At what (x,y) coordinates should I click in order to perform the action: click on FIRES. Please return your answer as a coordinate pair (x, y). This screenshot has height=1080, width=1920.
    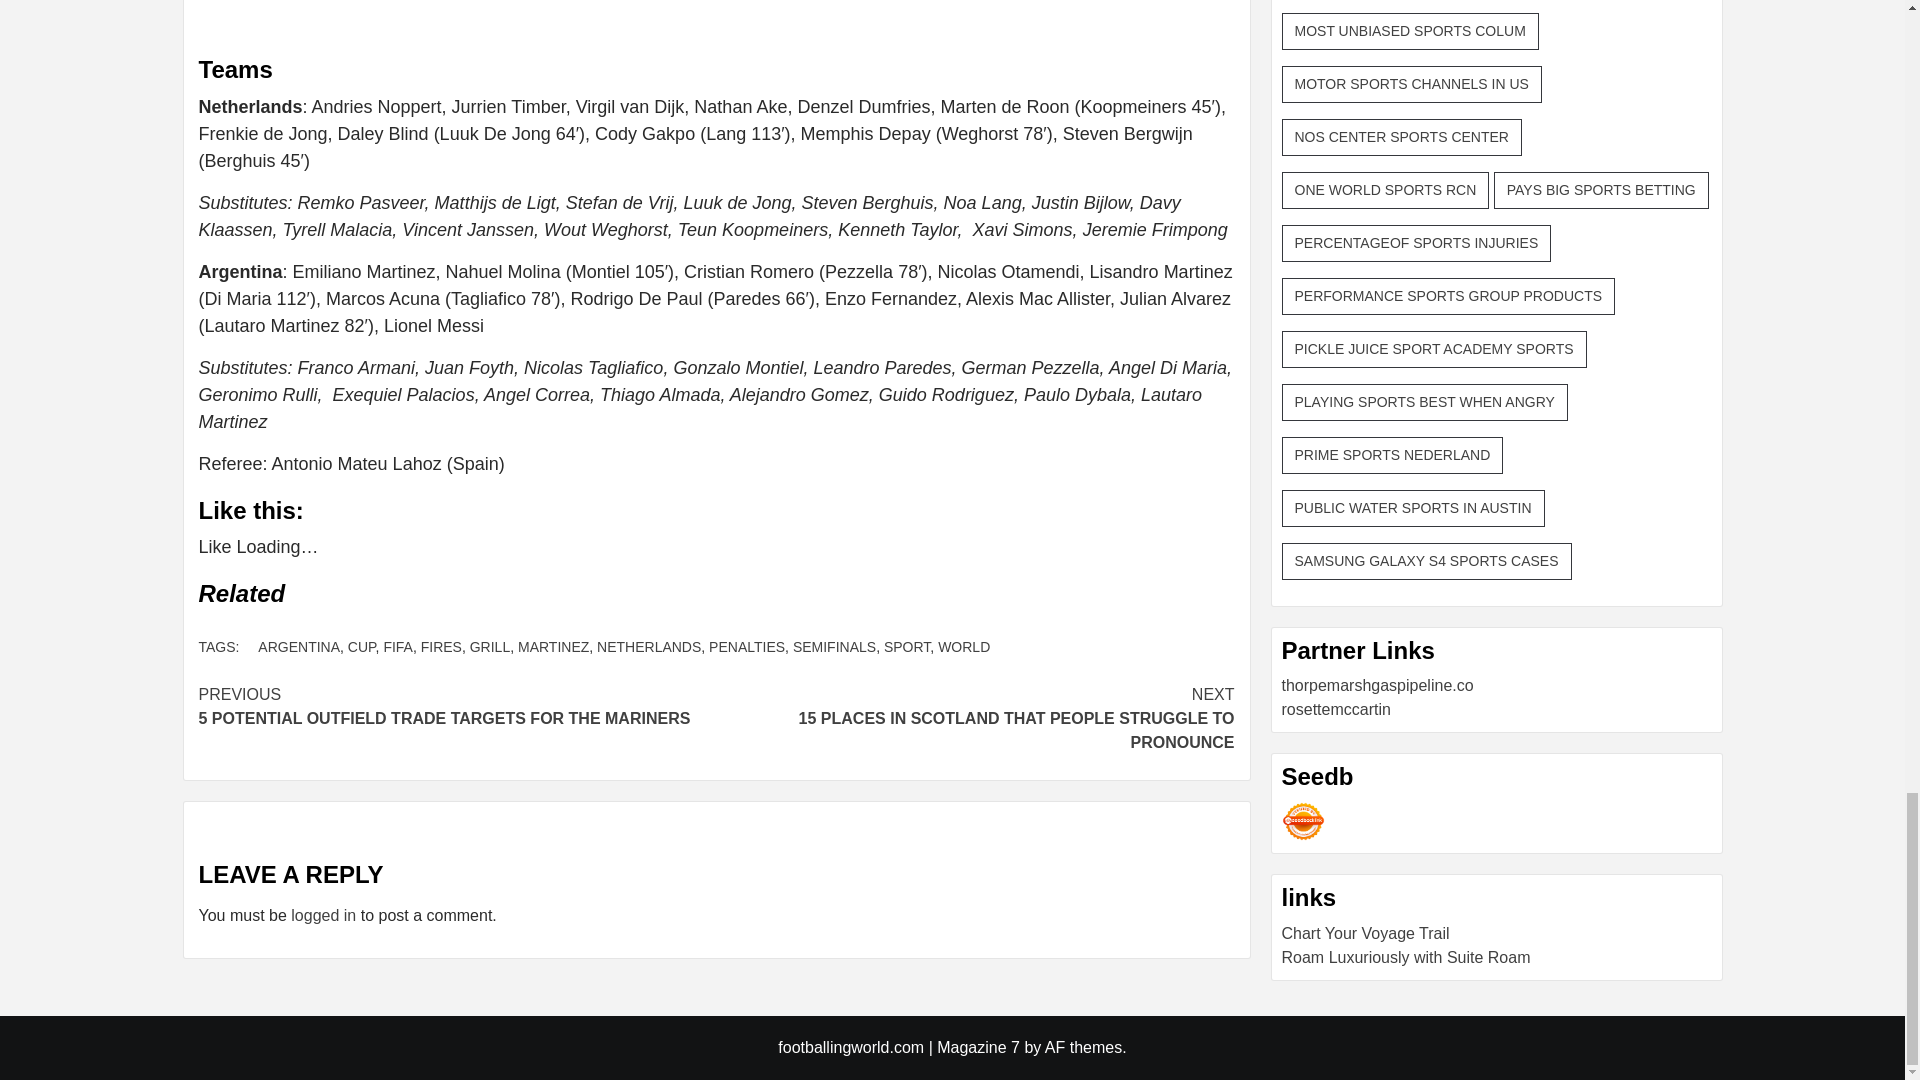
    Looking at the image, I should click on (441, 646).